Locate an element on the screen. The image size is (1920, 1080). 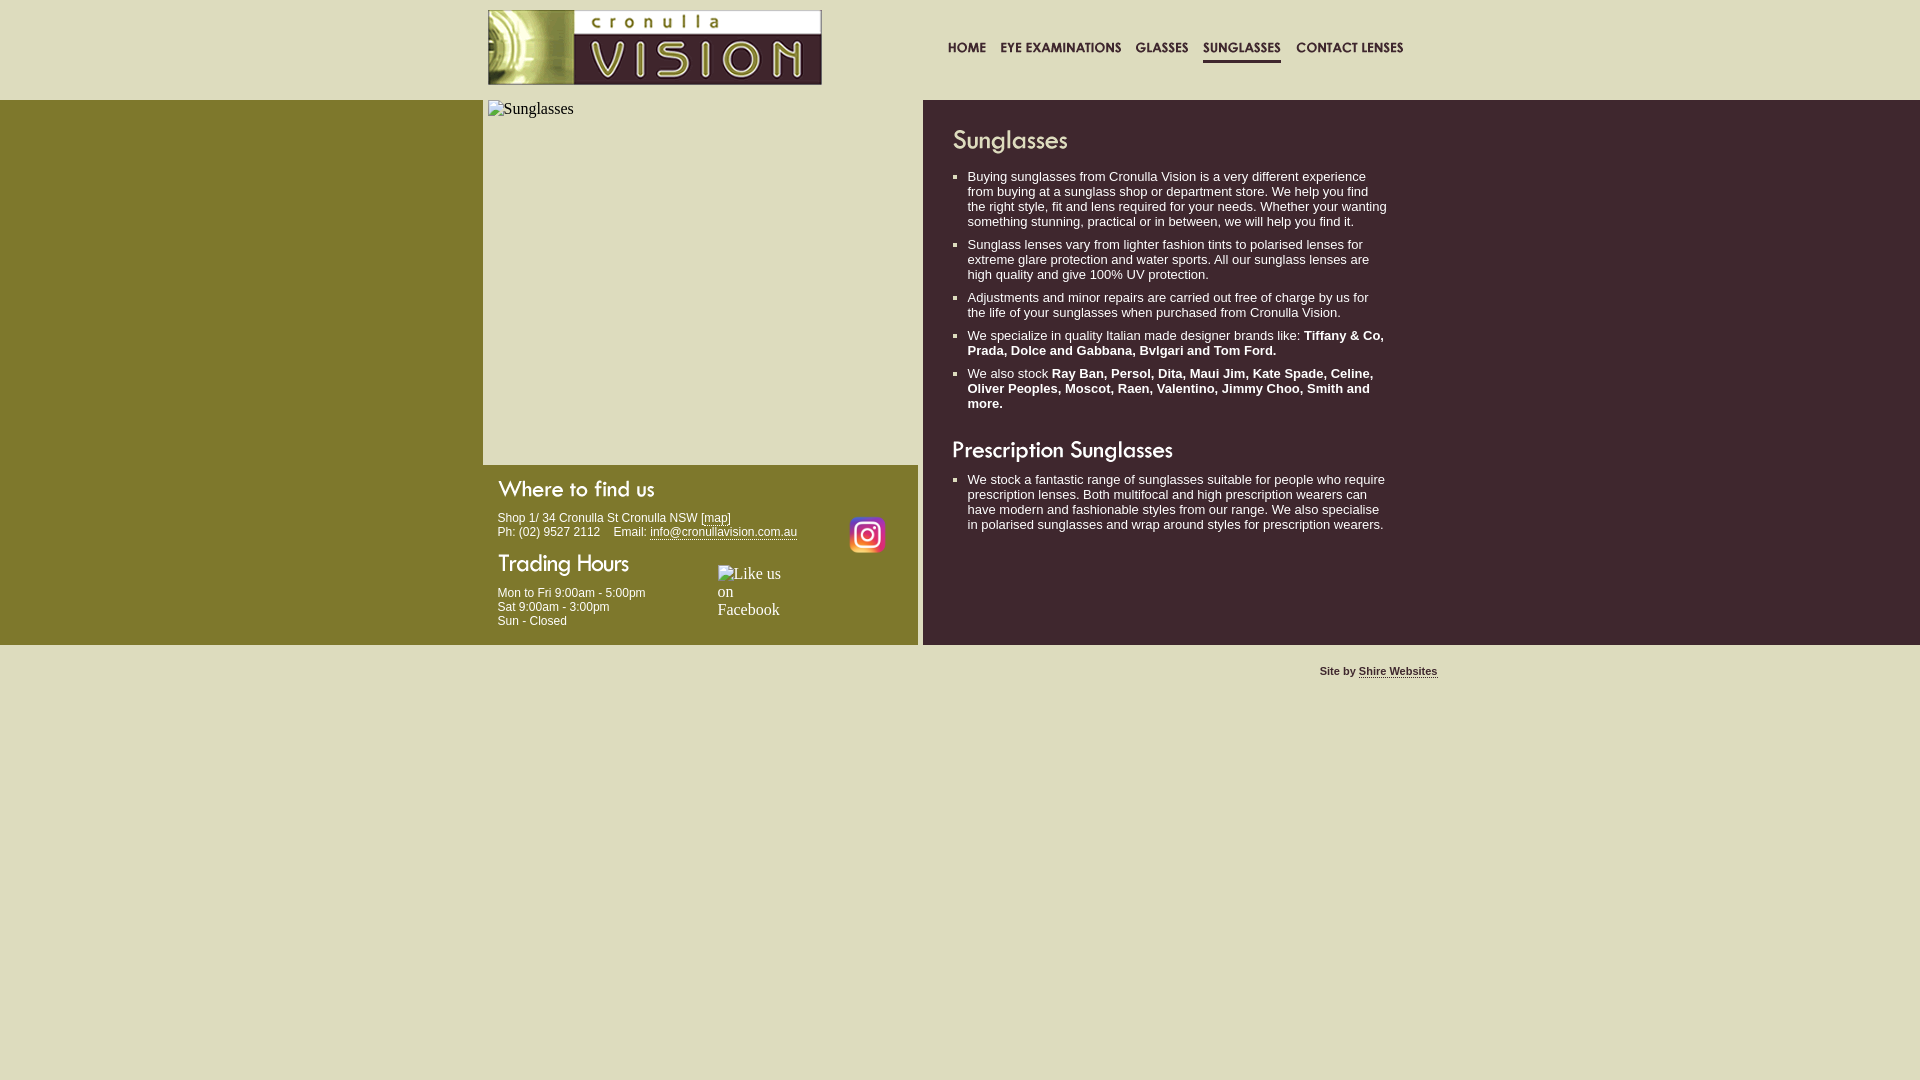
Home is located at coordinates (967, 52).